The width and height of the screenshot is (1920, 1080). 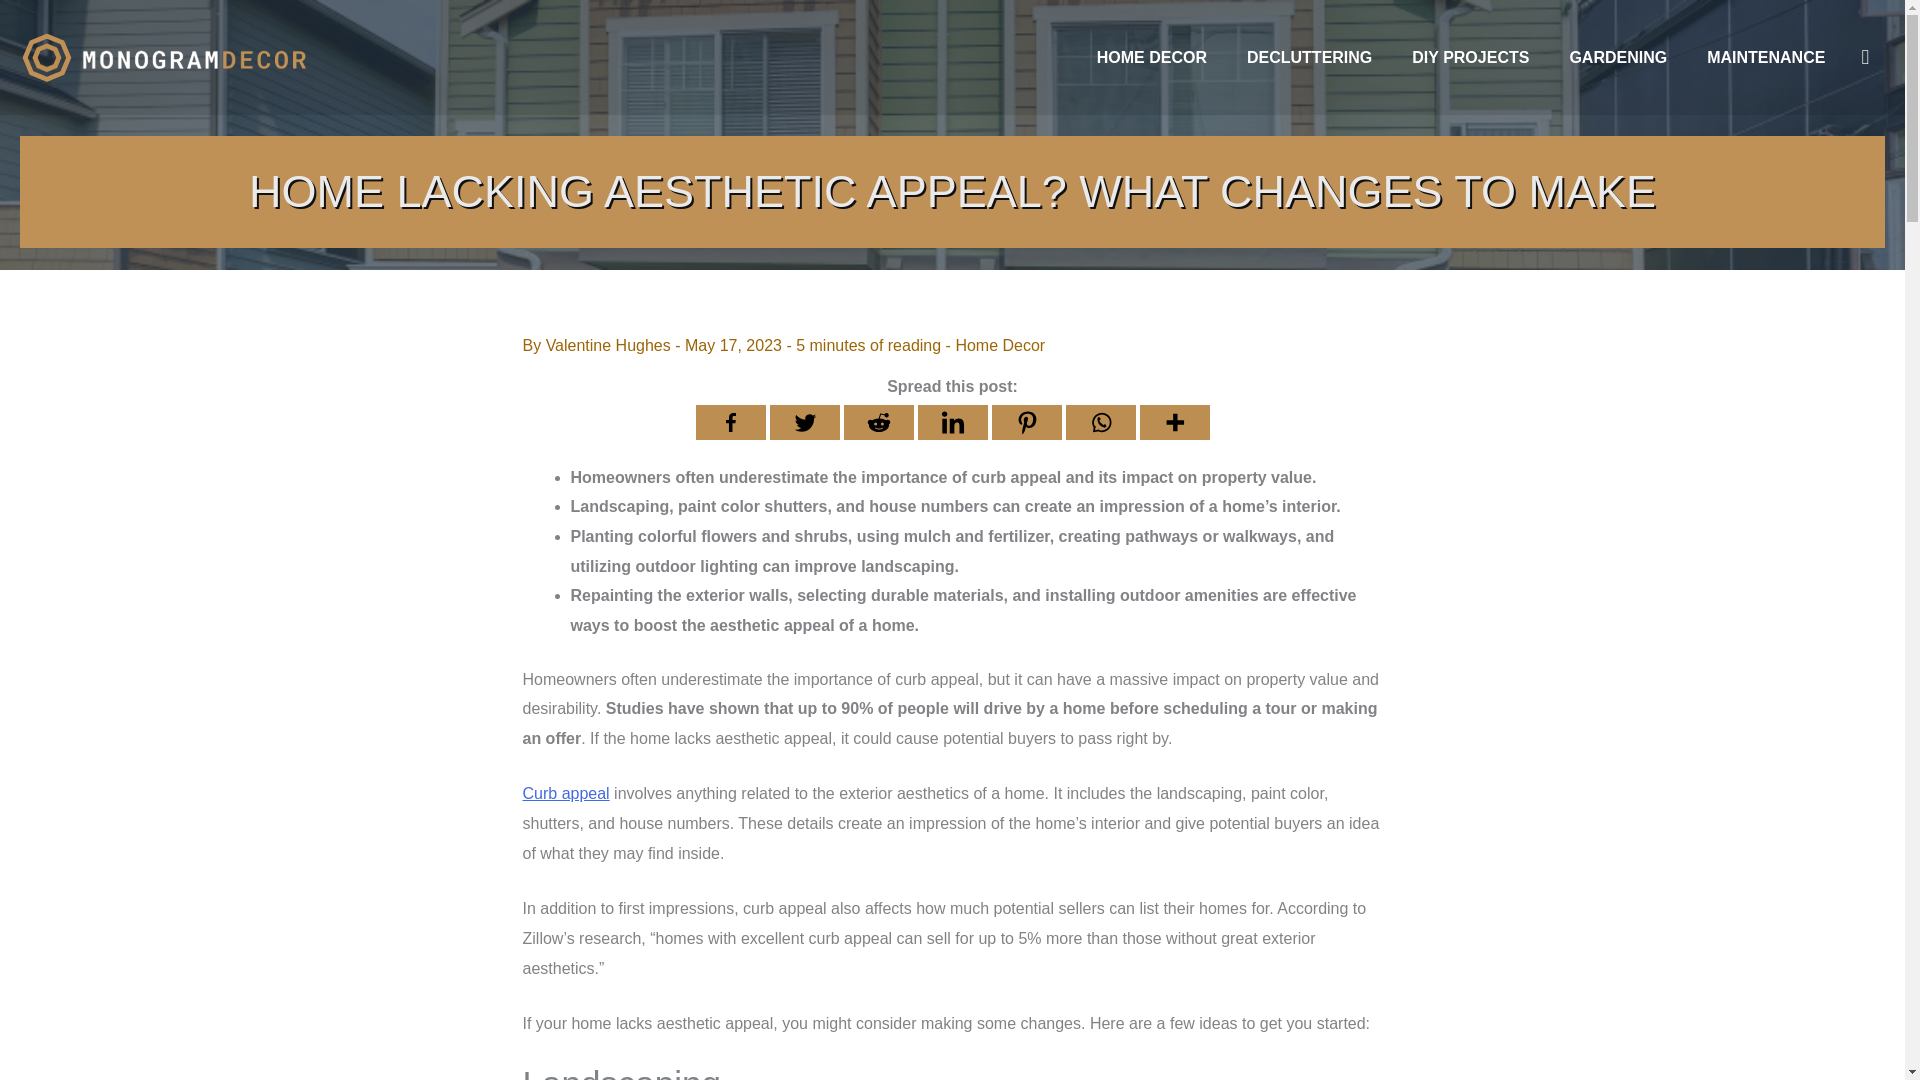 I want to click on Home Decor, so click(x=999, y=345).